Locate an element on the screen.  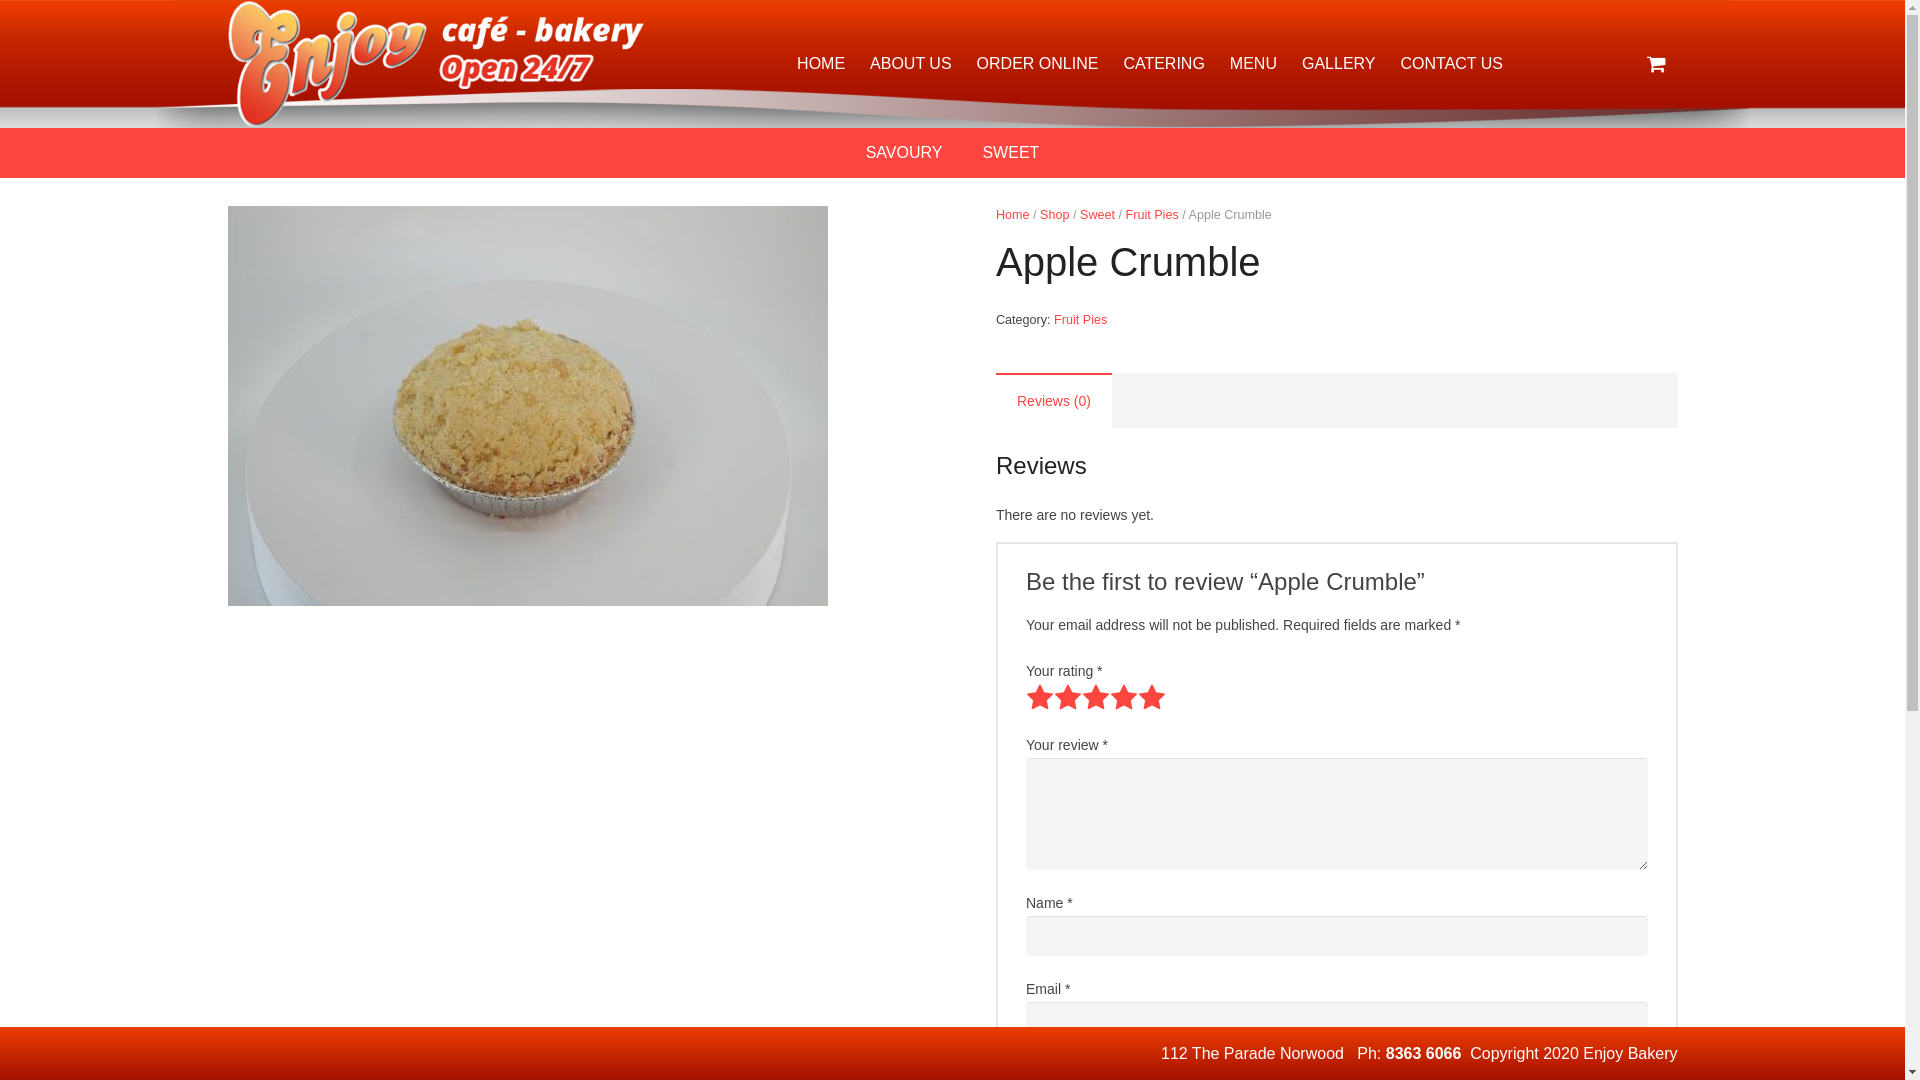
MENU is located at coordinates (1253, 64).